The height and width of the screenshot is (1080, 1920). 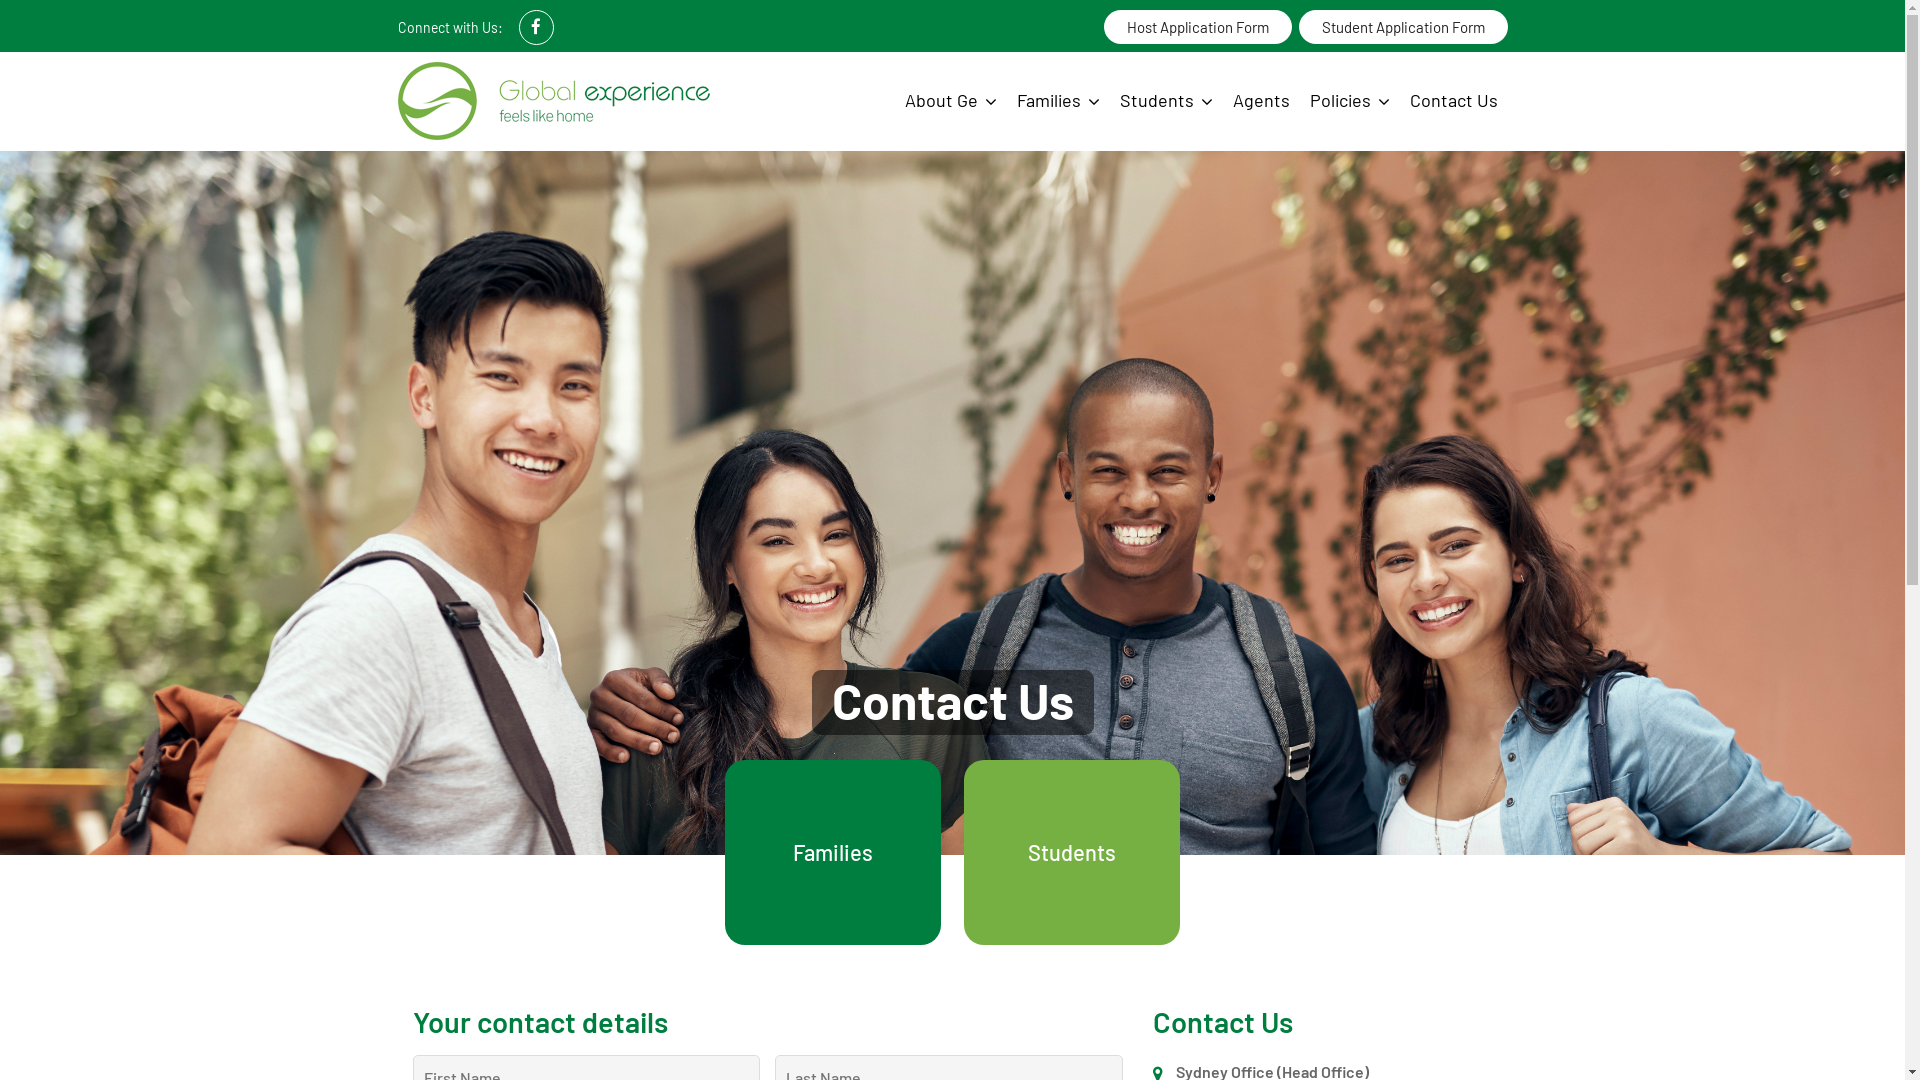 What do you see at coordinates (1454, 100) in the screenshot?
I see `Contact Us` at bounding box center [1454, 100].